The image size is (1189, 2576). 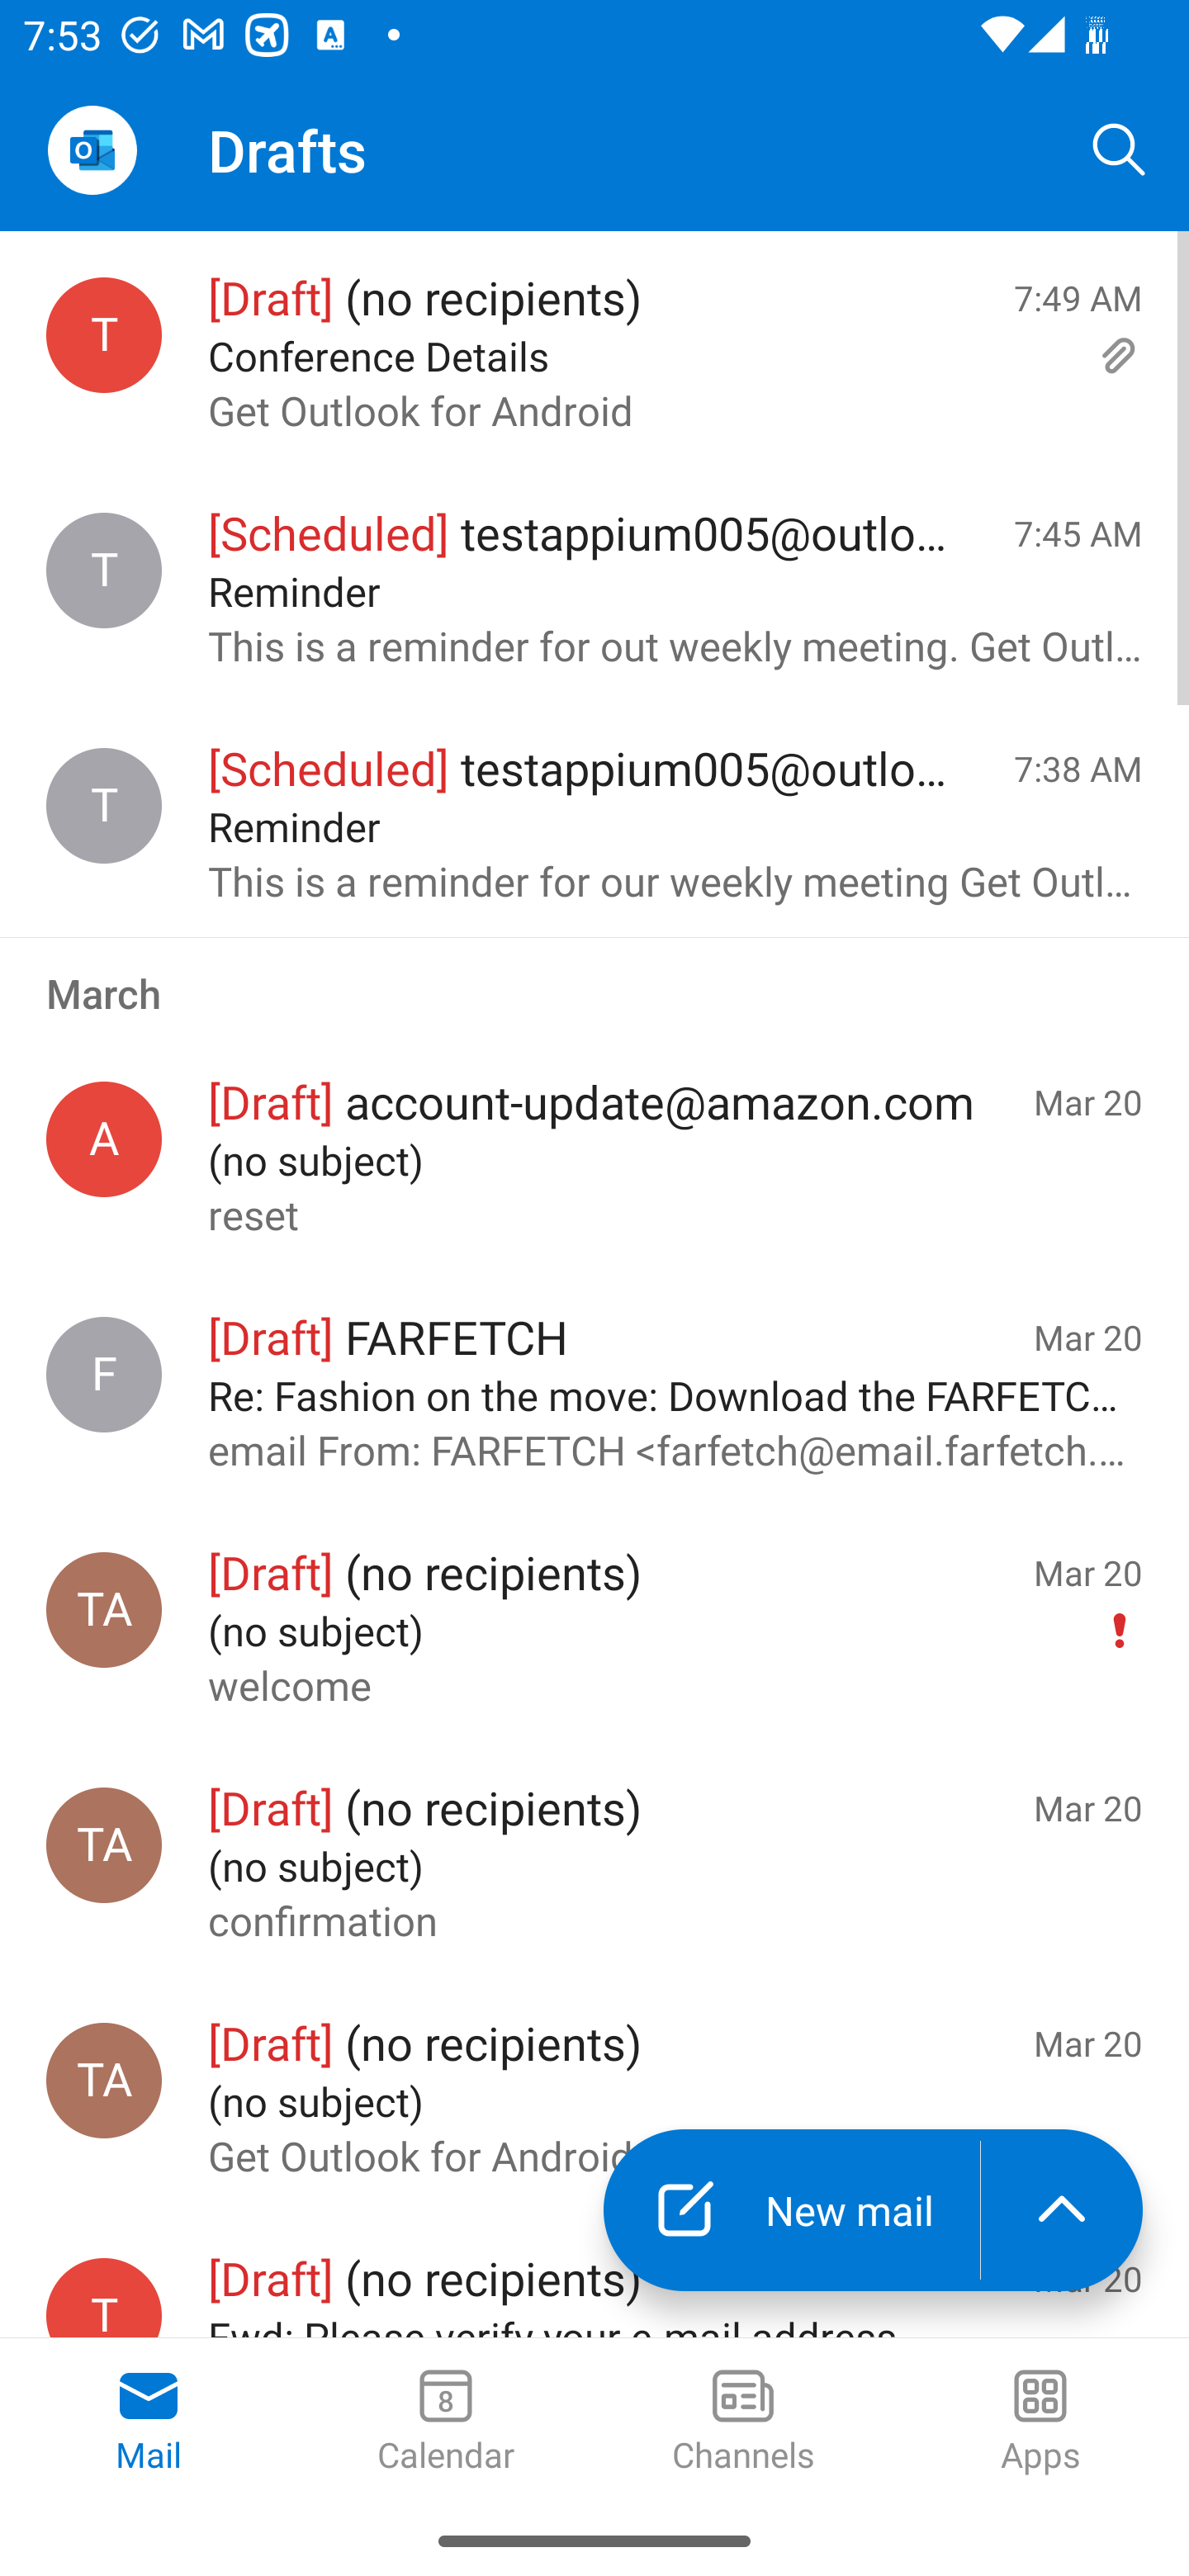 What do you see at coordinates (446, 2422) in the screenshot?
I see `Calendar` at bounding box center [446, 2422].